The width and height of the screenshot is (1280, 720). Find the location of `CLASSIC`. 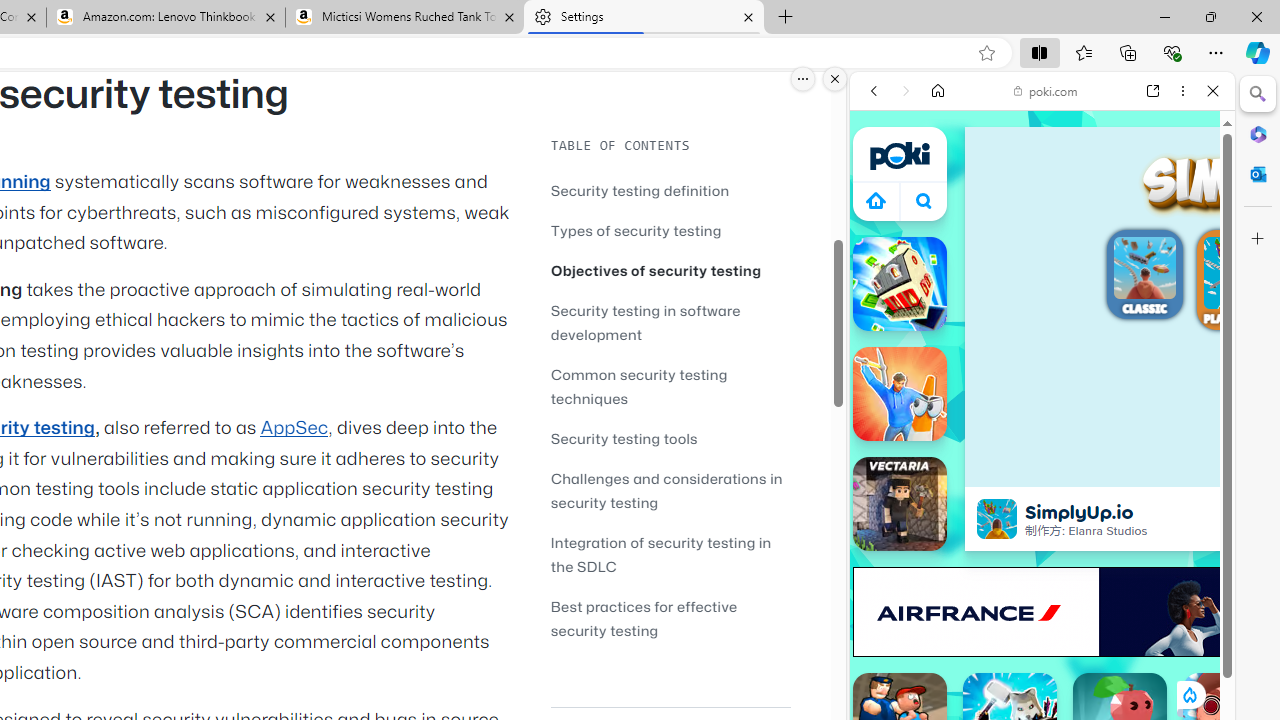

CLASSIC is located at coordinates (1144, 277).